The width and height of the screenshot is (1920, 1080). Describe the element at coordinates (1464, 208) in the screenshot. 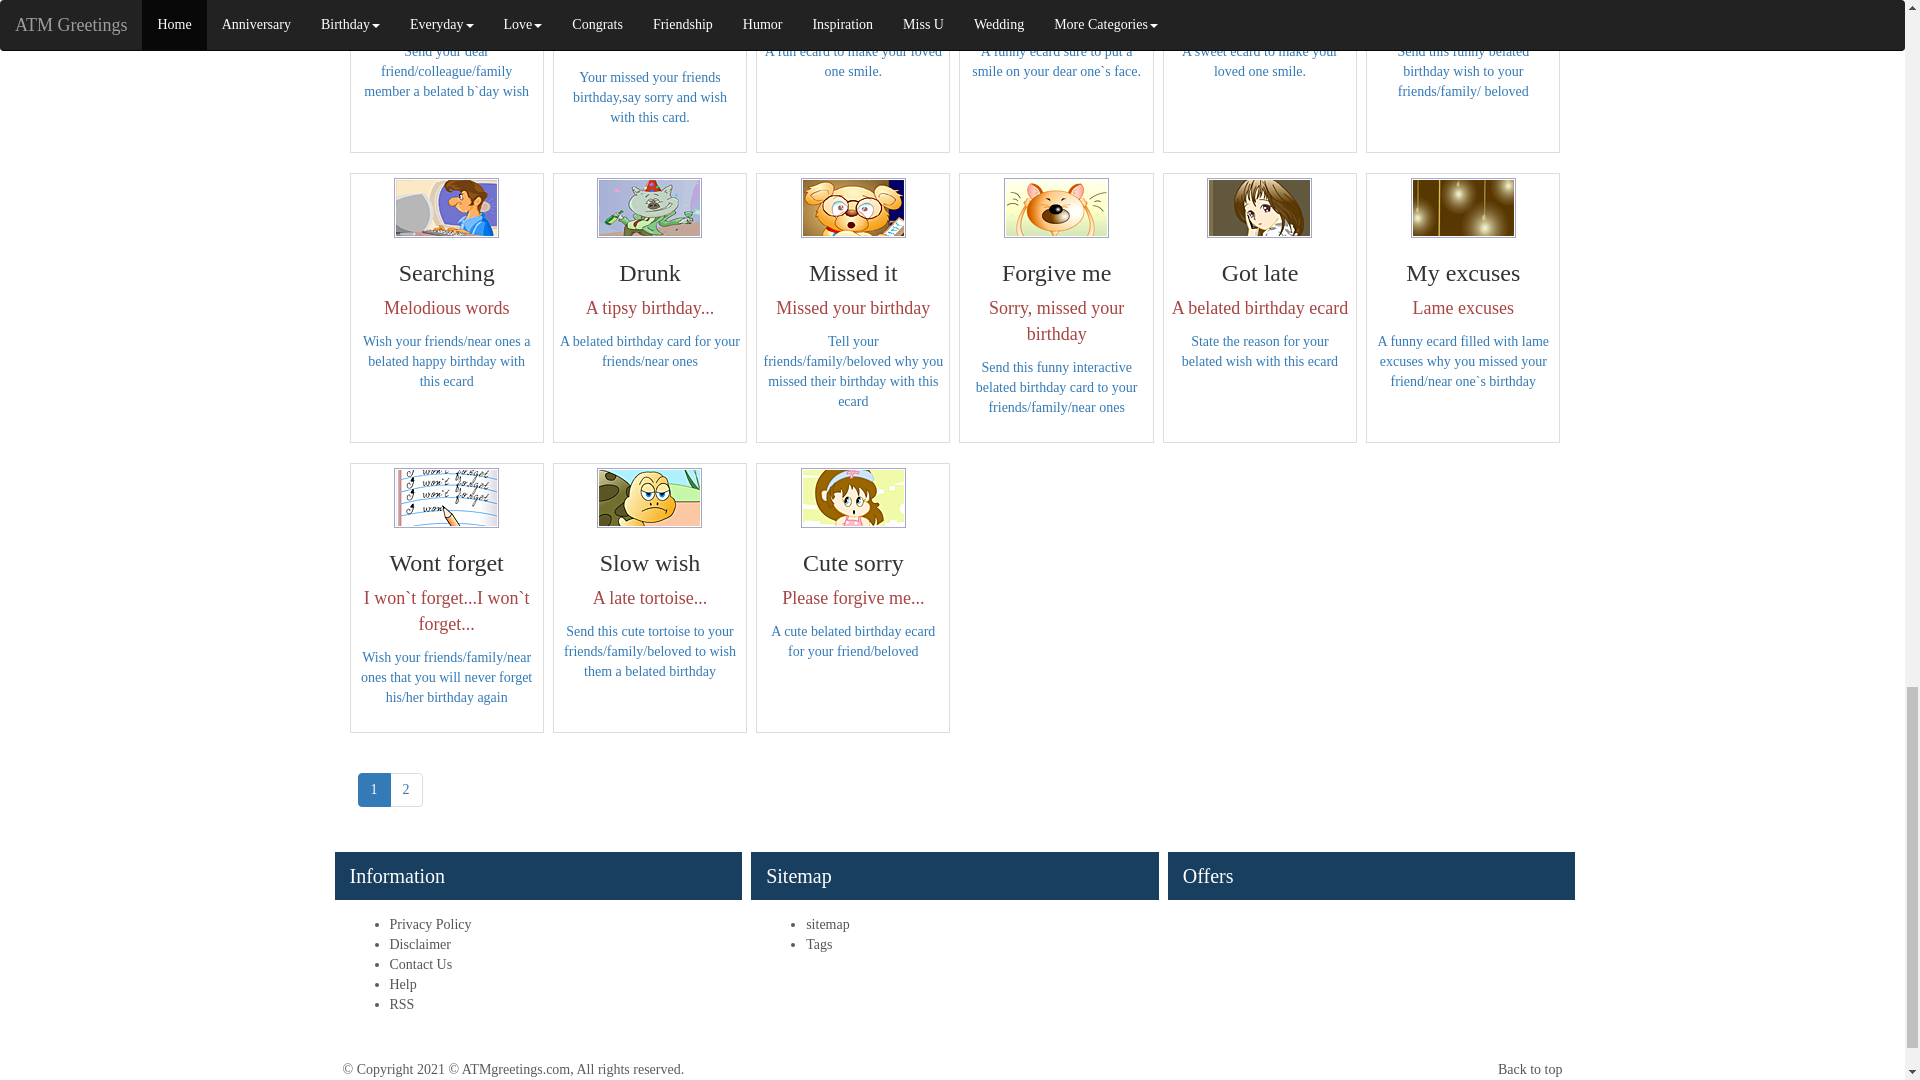

I see `Lame excuses` at that location.